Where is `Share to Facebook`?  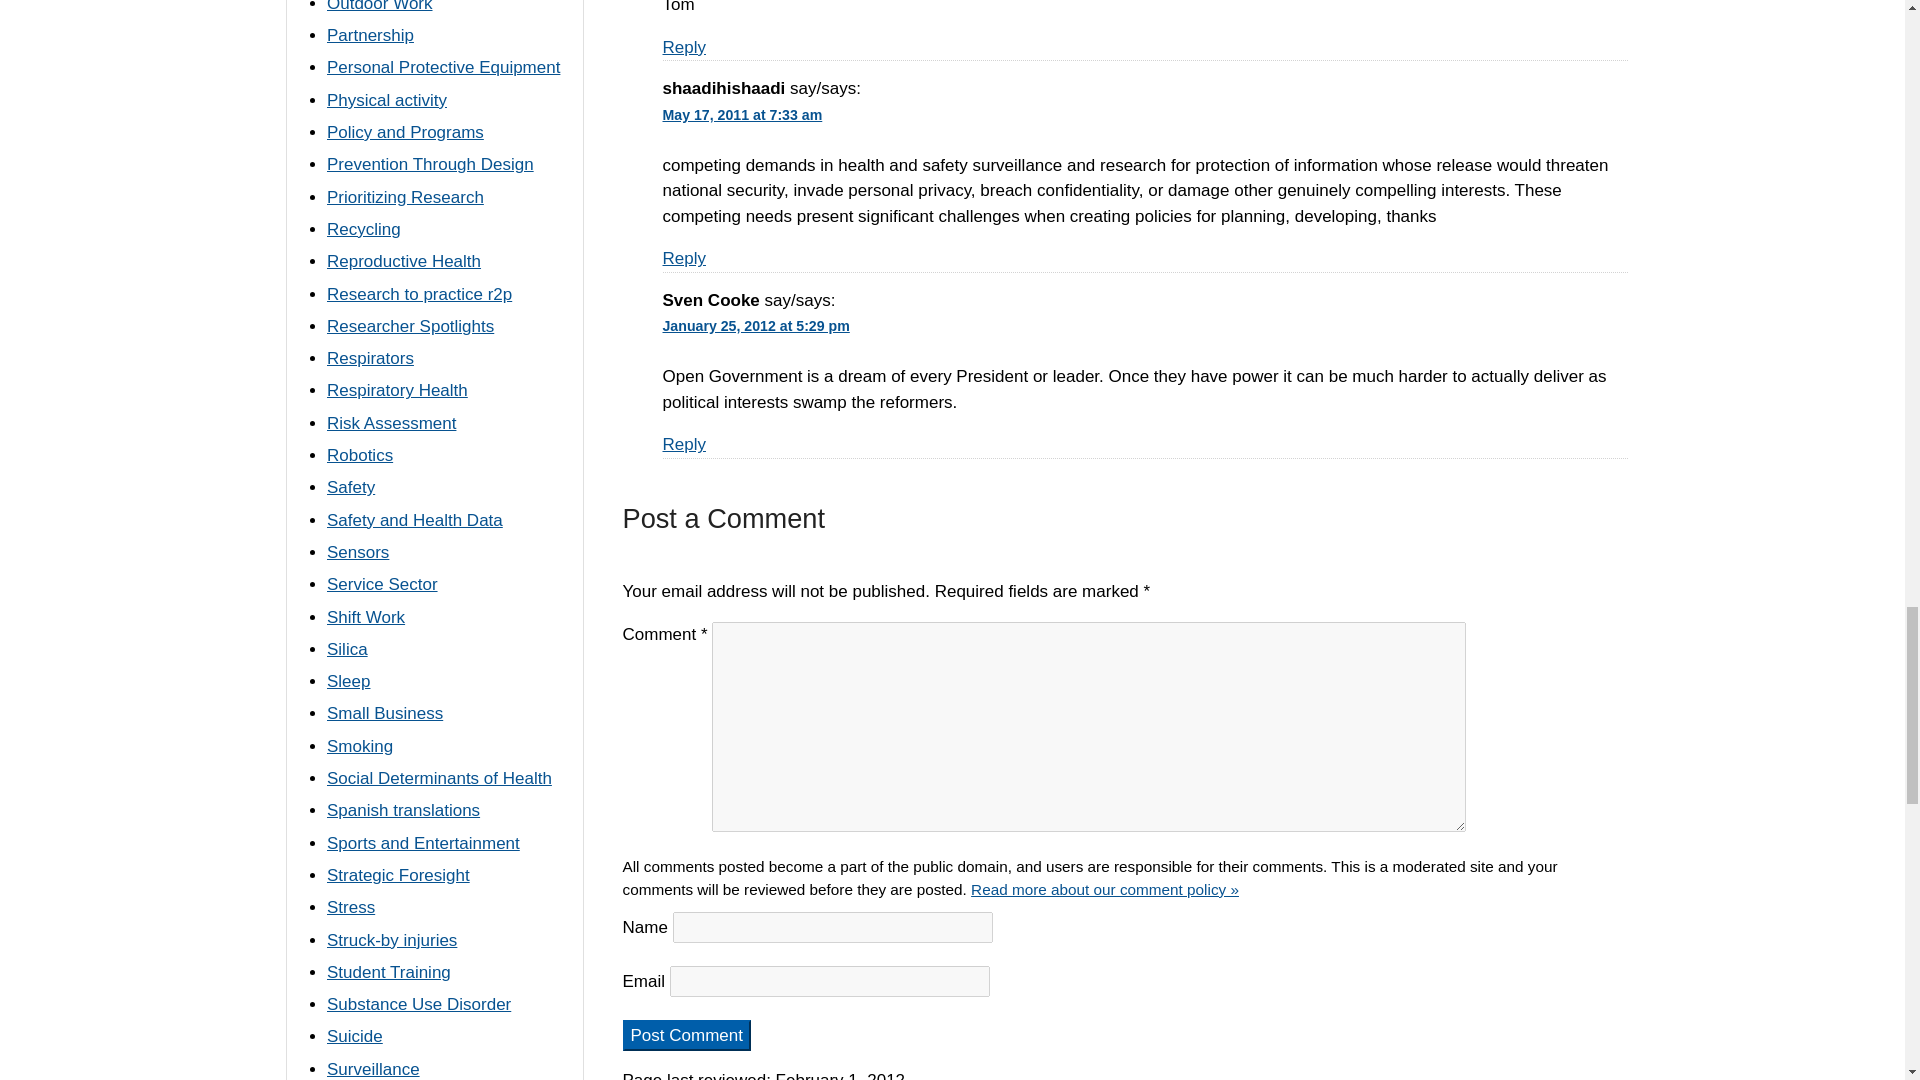 Share to Facebook is located at coordinates (1154, 1078).